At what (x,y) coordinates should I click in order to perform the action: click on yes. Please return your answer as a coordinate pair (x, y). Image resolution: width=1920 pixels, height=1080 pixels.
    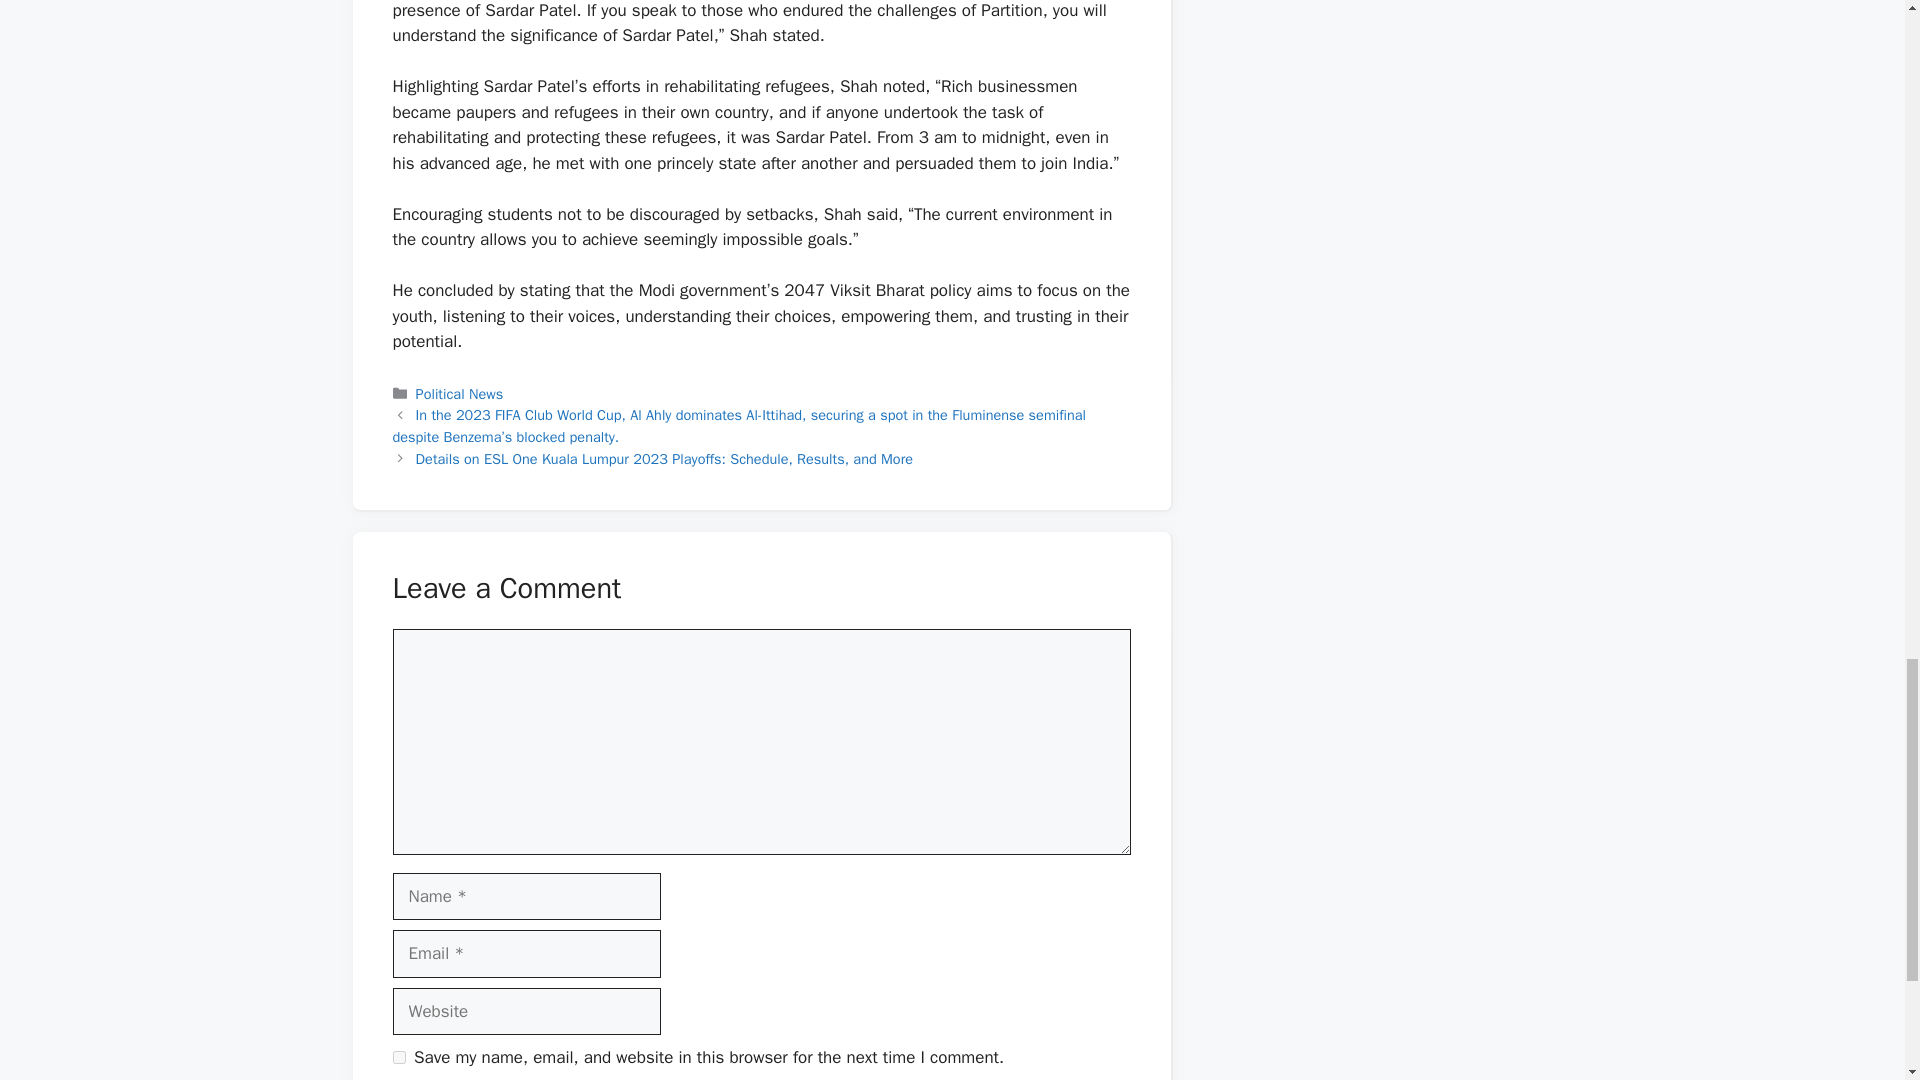
    Looking at the image, I should click on (398, 1056).